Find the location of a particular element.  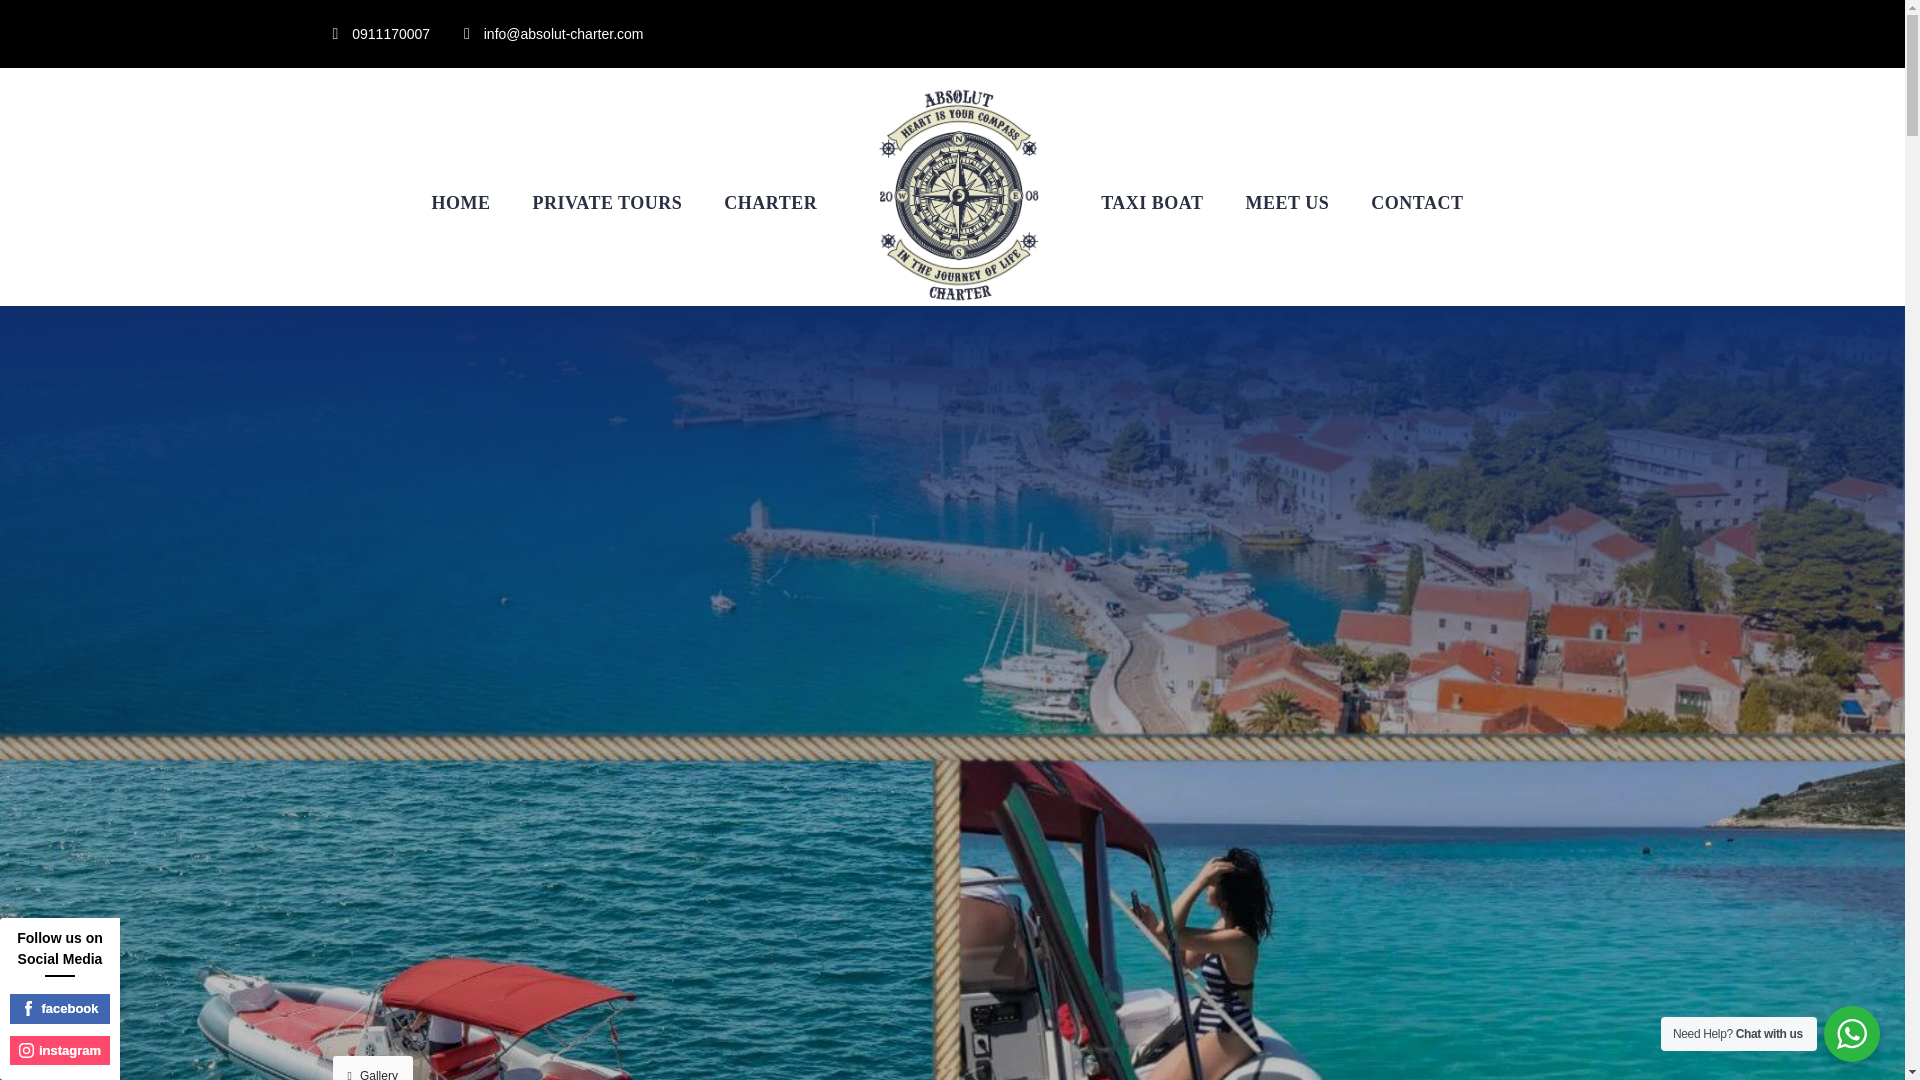

goleslogo is located at coordinates (958, 196).